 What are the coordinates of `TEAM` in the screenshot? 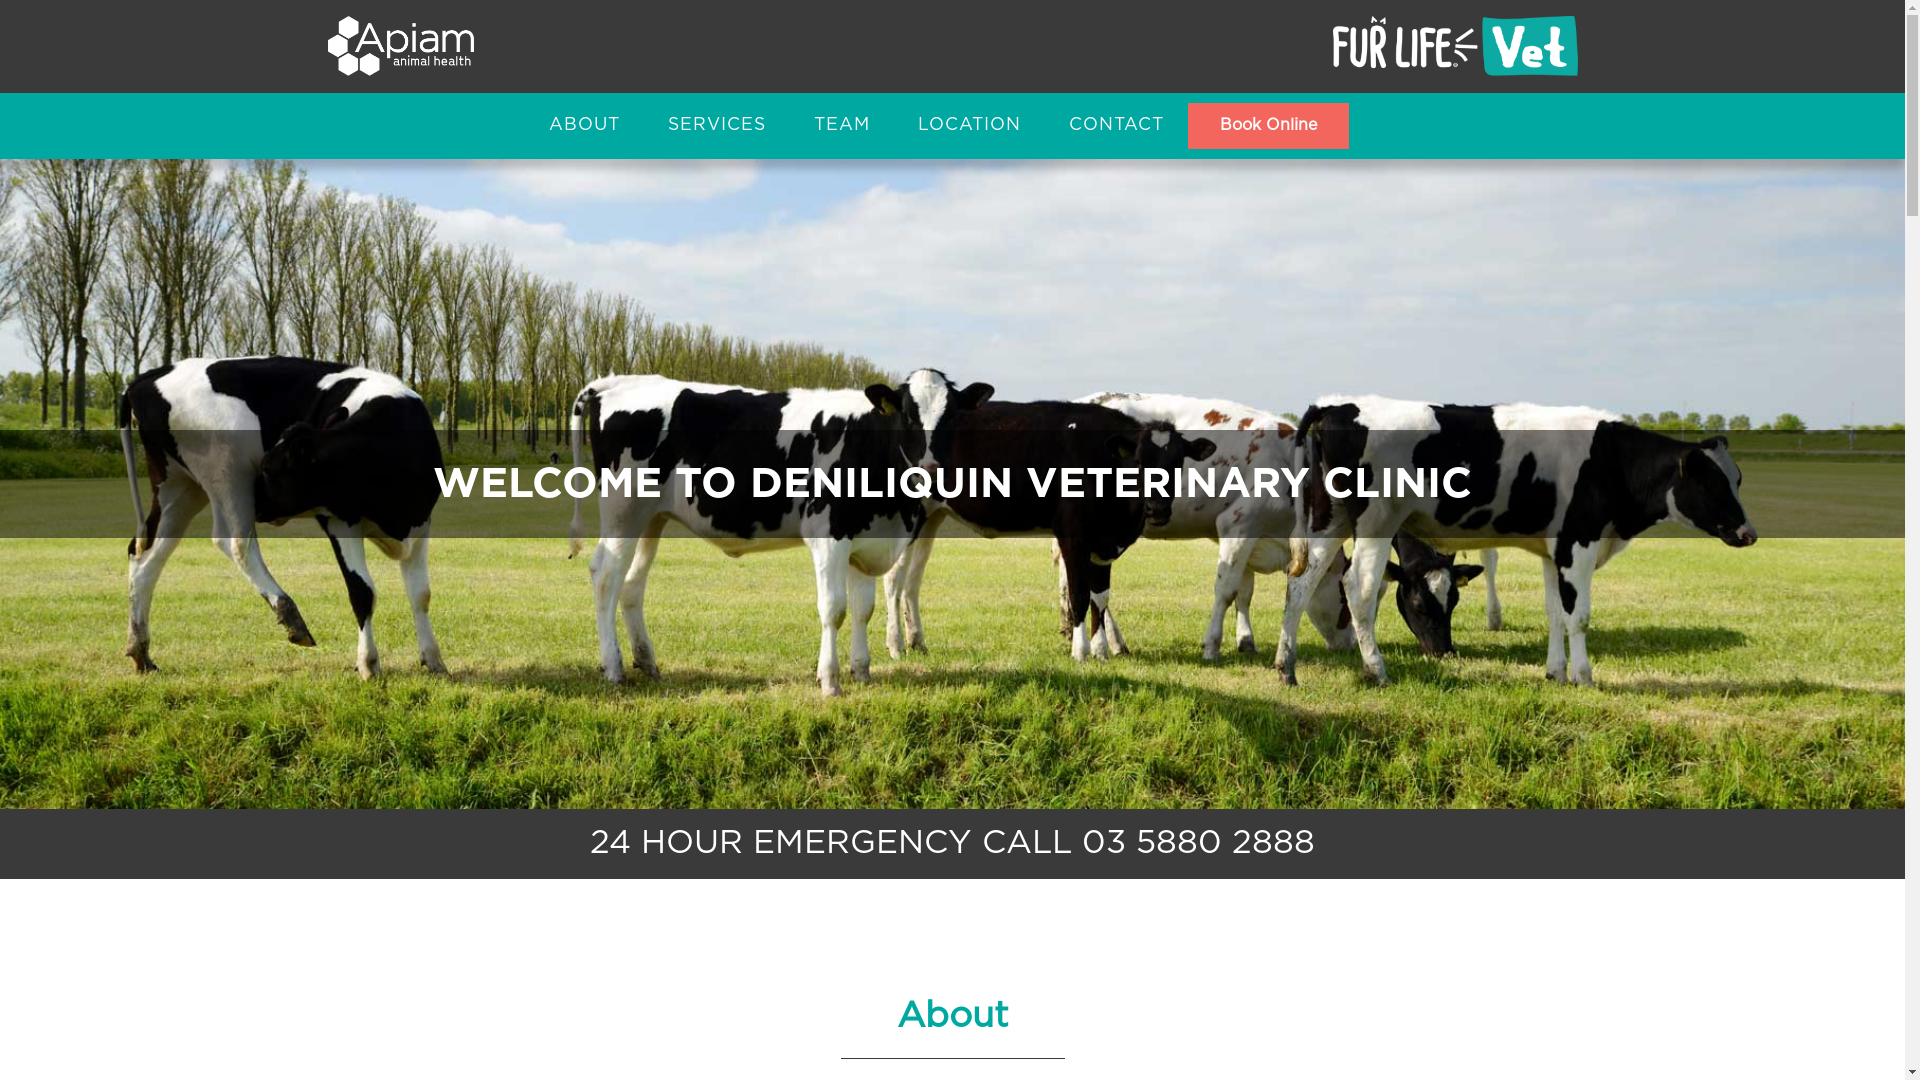 It's located at (842, 126).